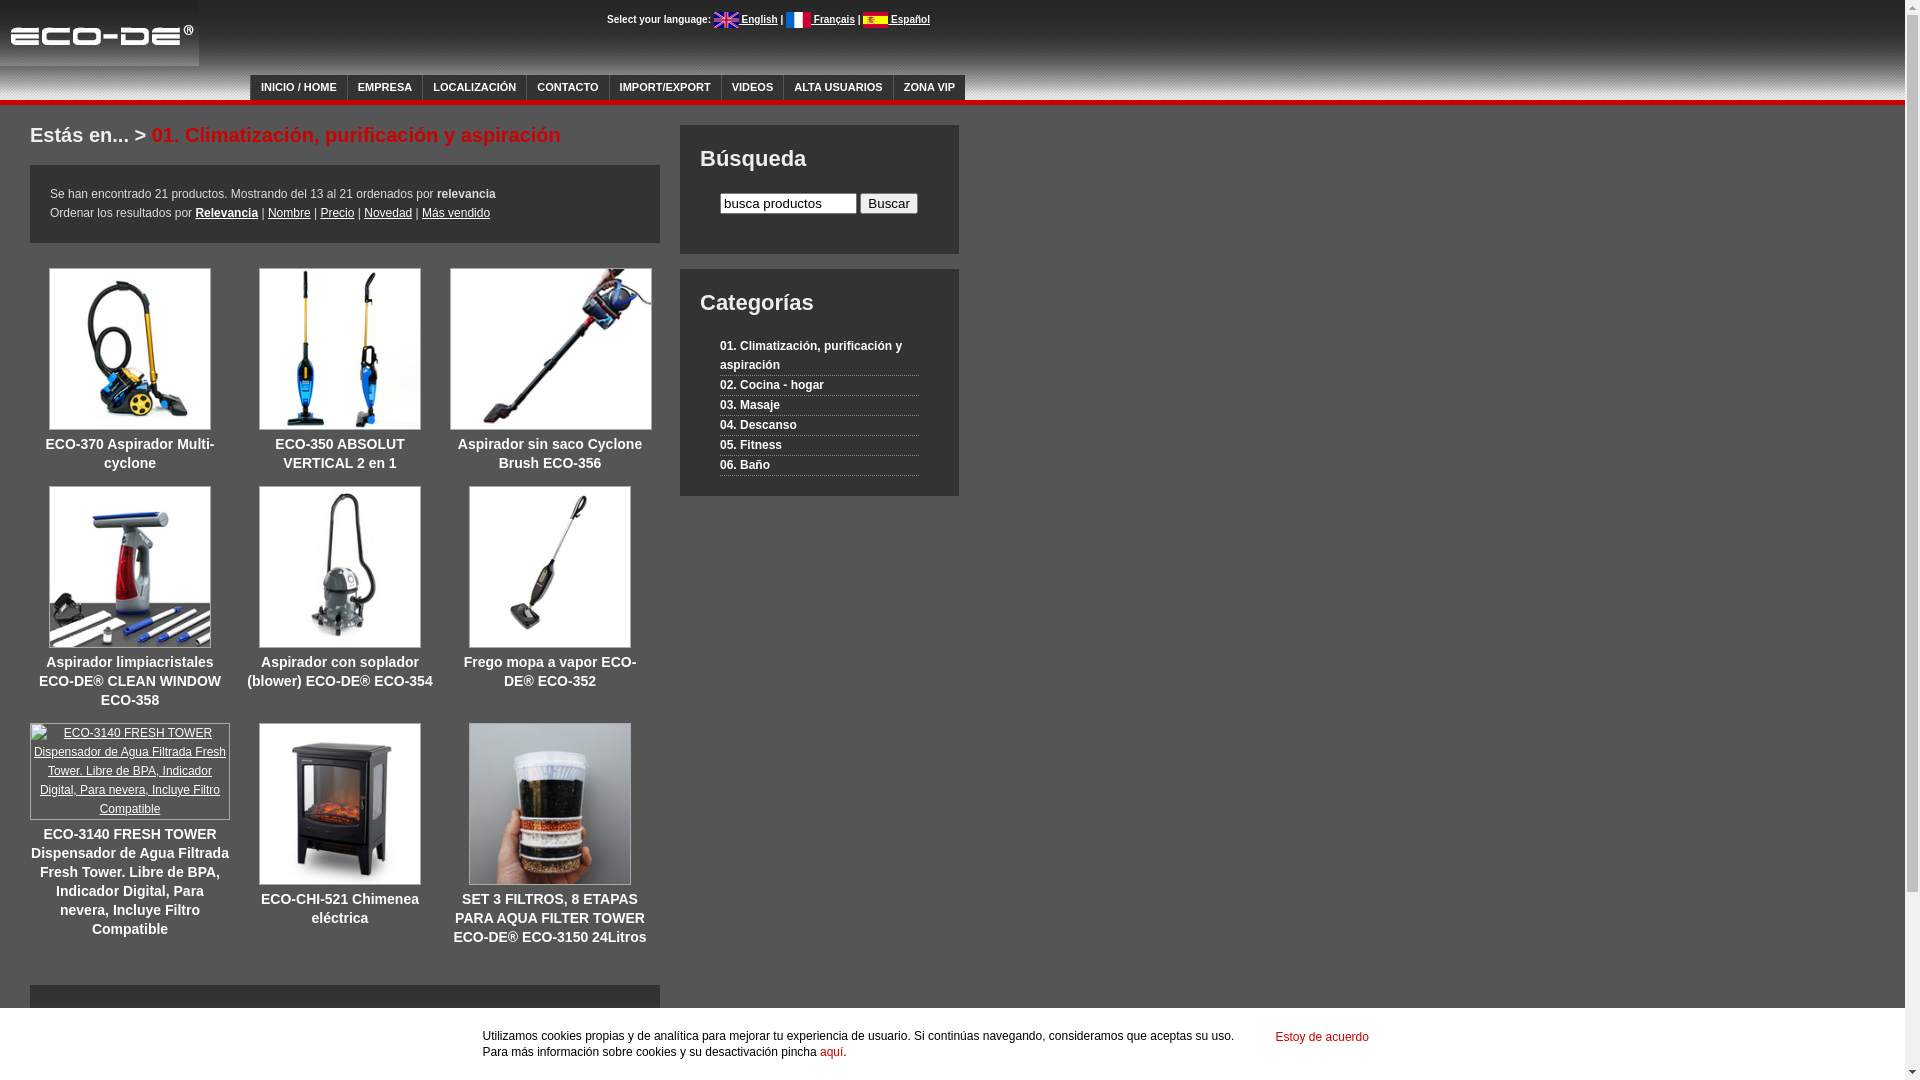 The image size is (1920, 1080). Describe the element at coordinates (385, 88) in the screenshot. I see `EMPRESA` at that location.